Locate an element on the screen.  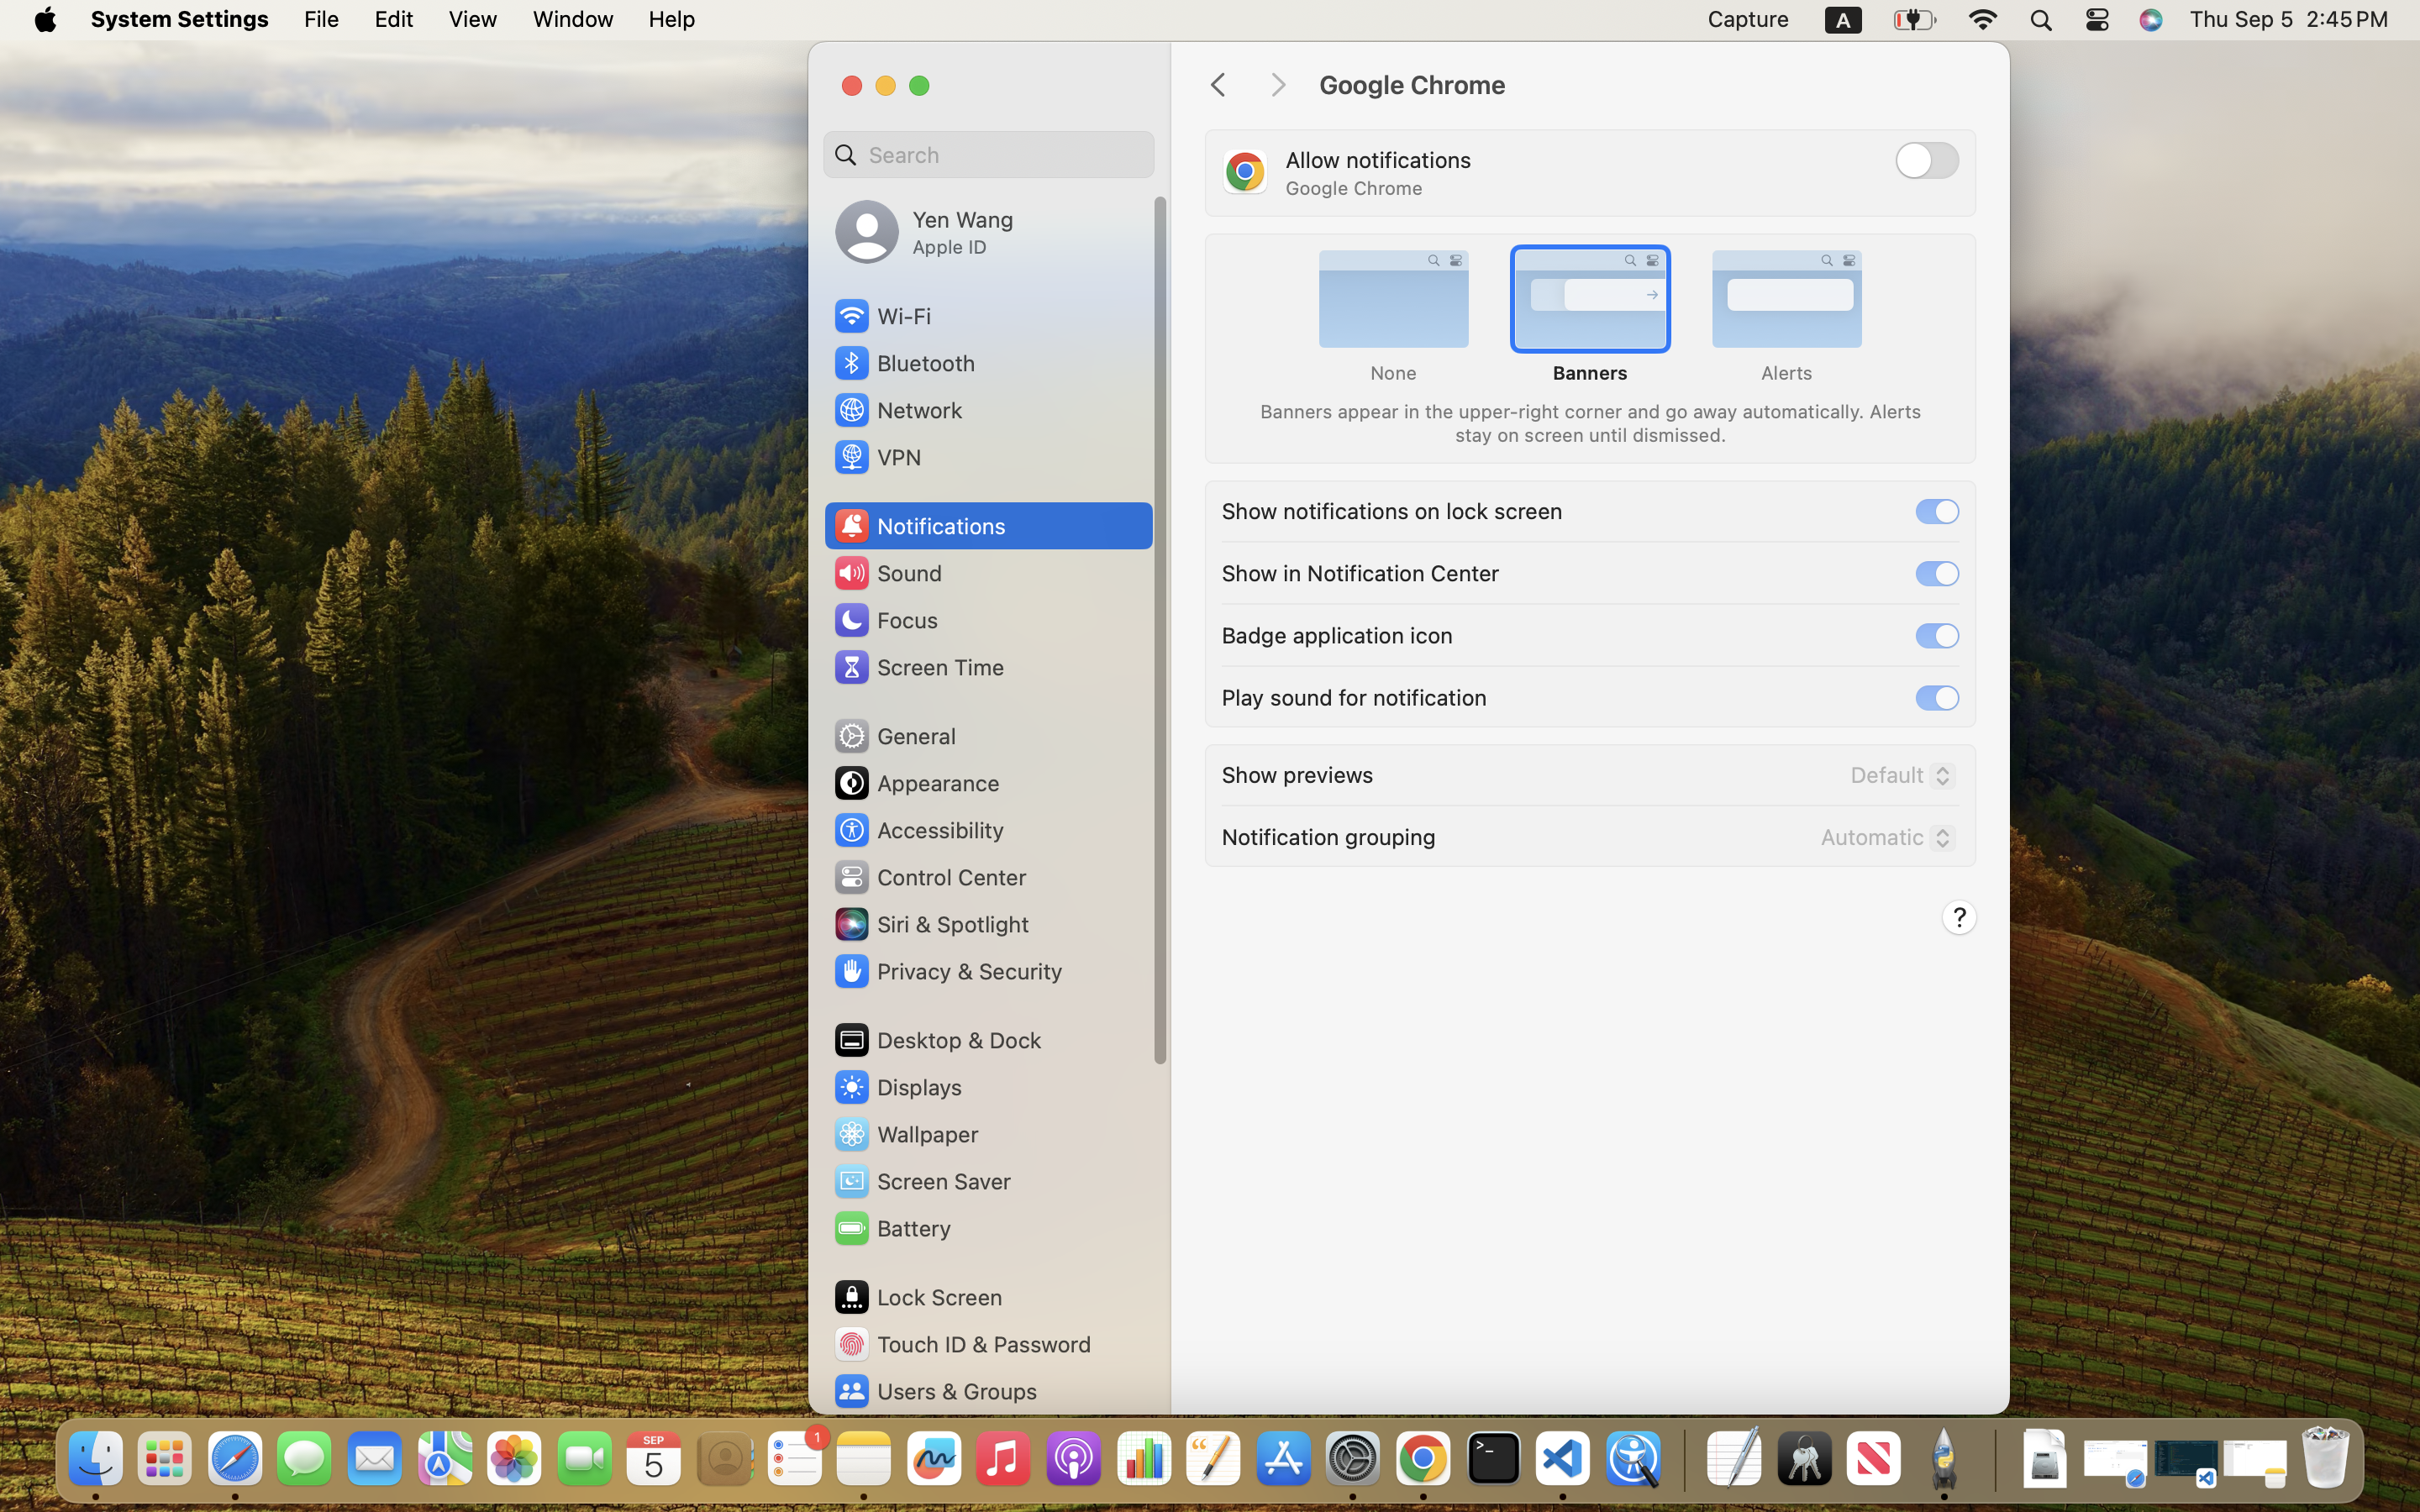
Battery is located at coordinates (892, 1228).